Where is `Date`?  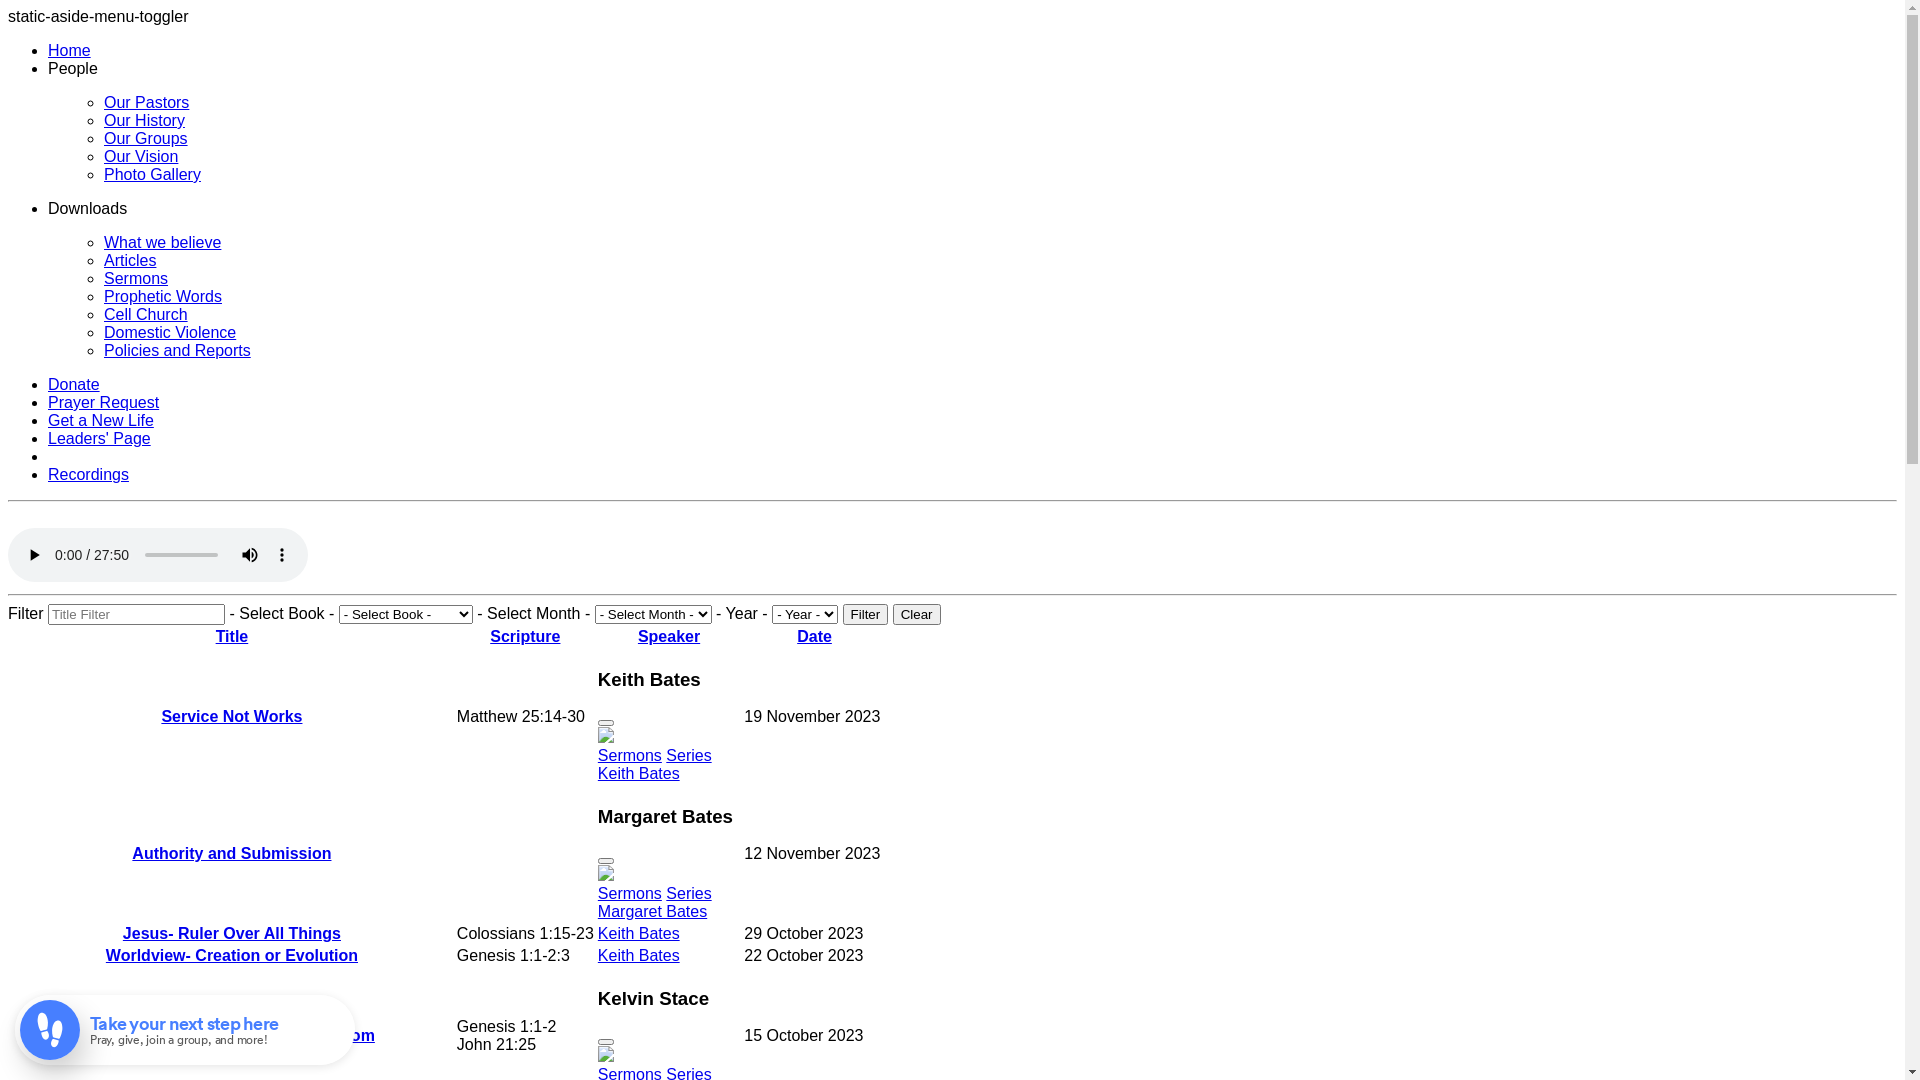
Date is located at coordinates (814, 636).